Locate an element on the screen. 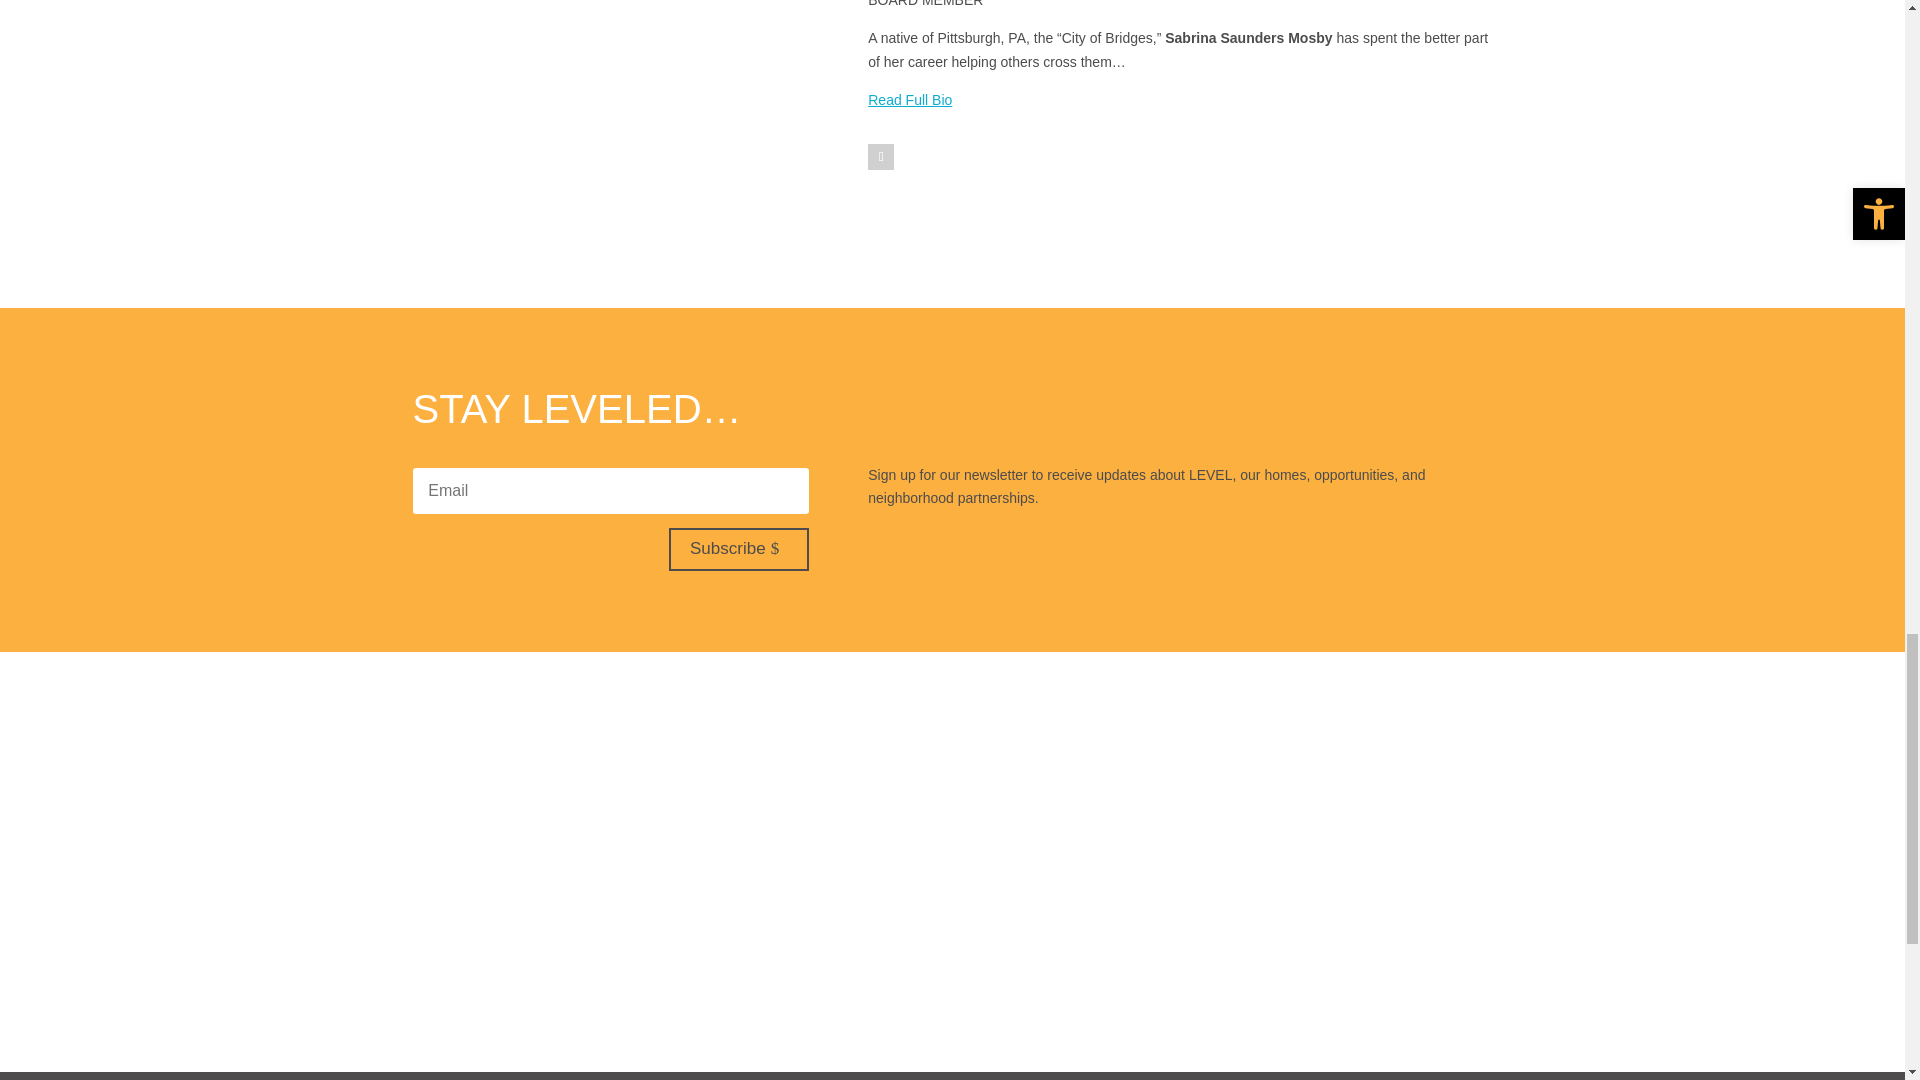 The image size is (1920, 1080). START YOUR OWN PATH. is located at coordinates (951, 817).